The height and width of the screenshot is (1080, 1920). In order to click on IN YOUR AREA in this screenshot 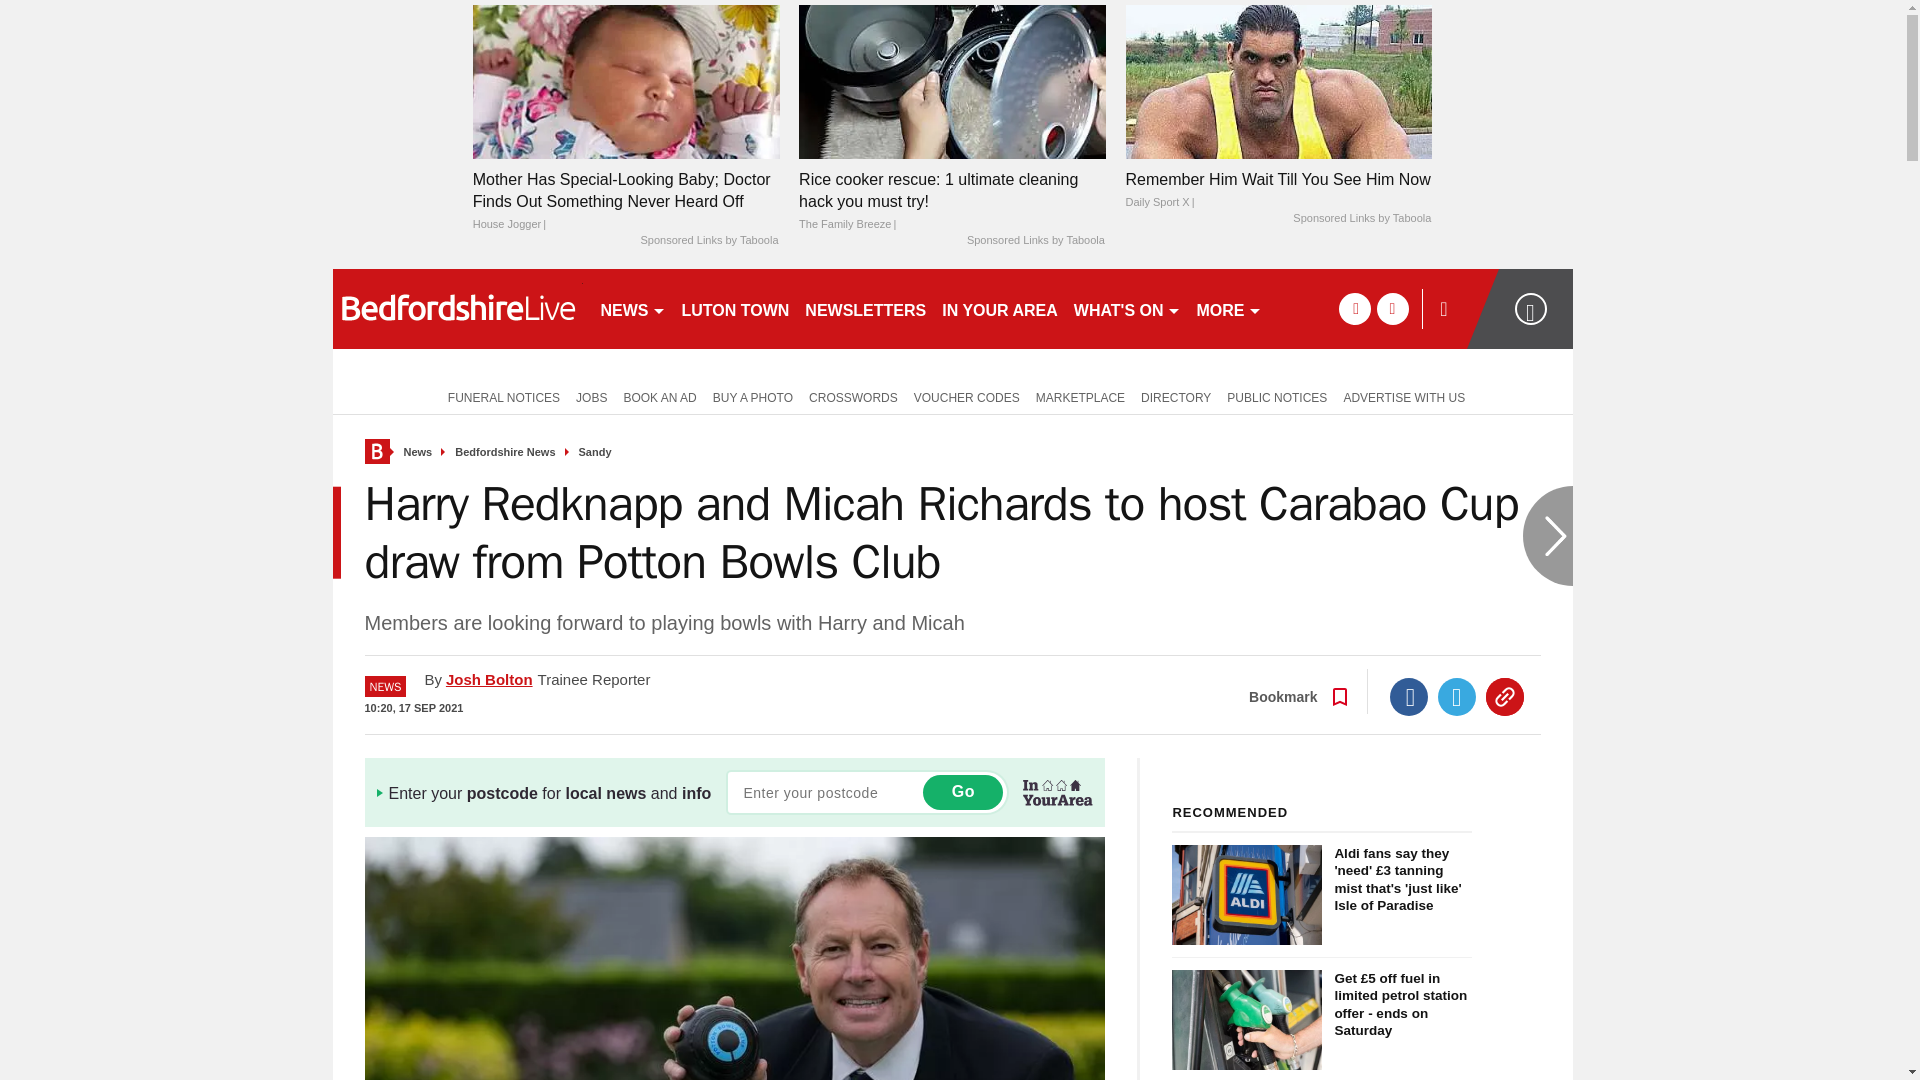, I will do `click(999, 308)`.